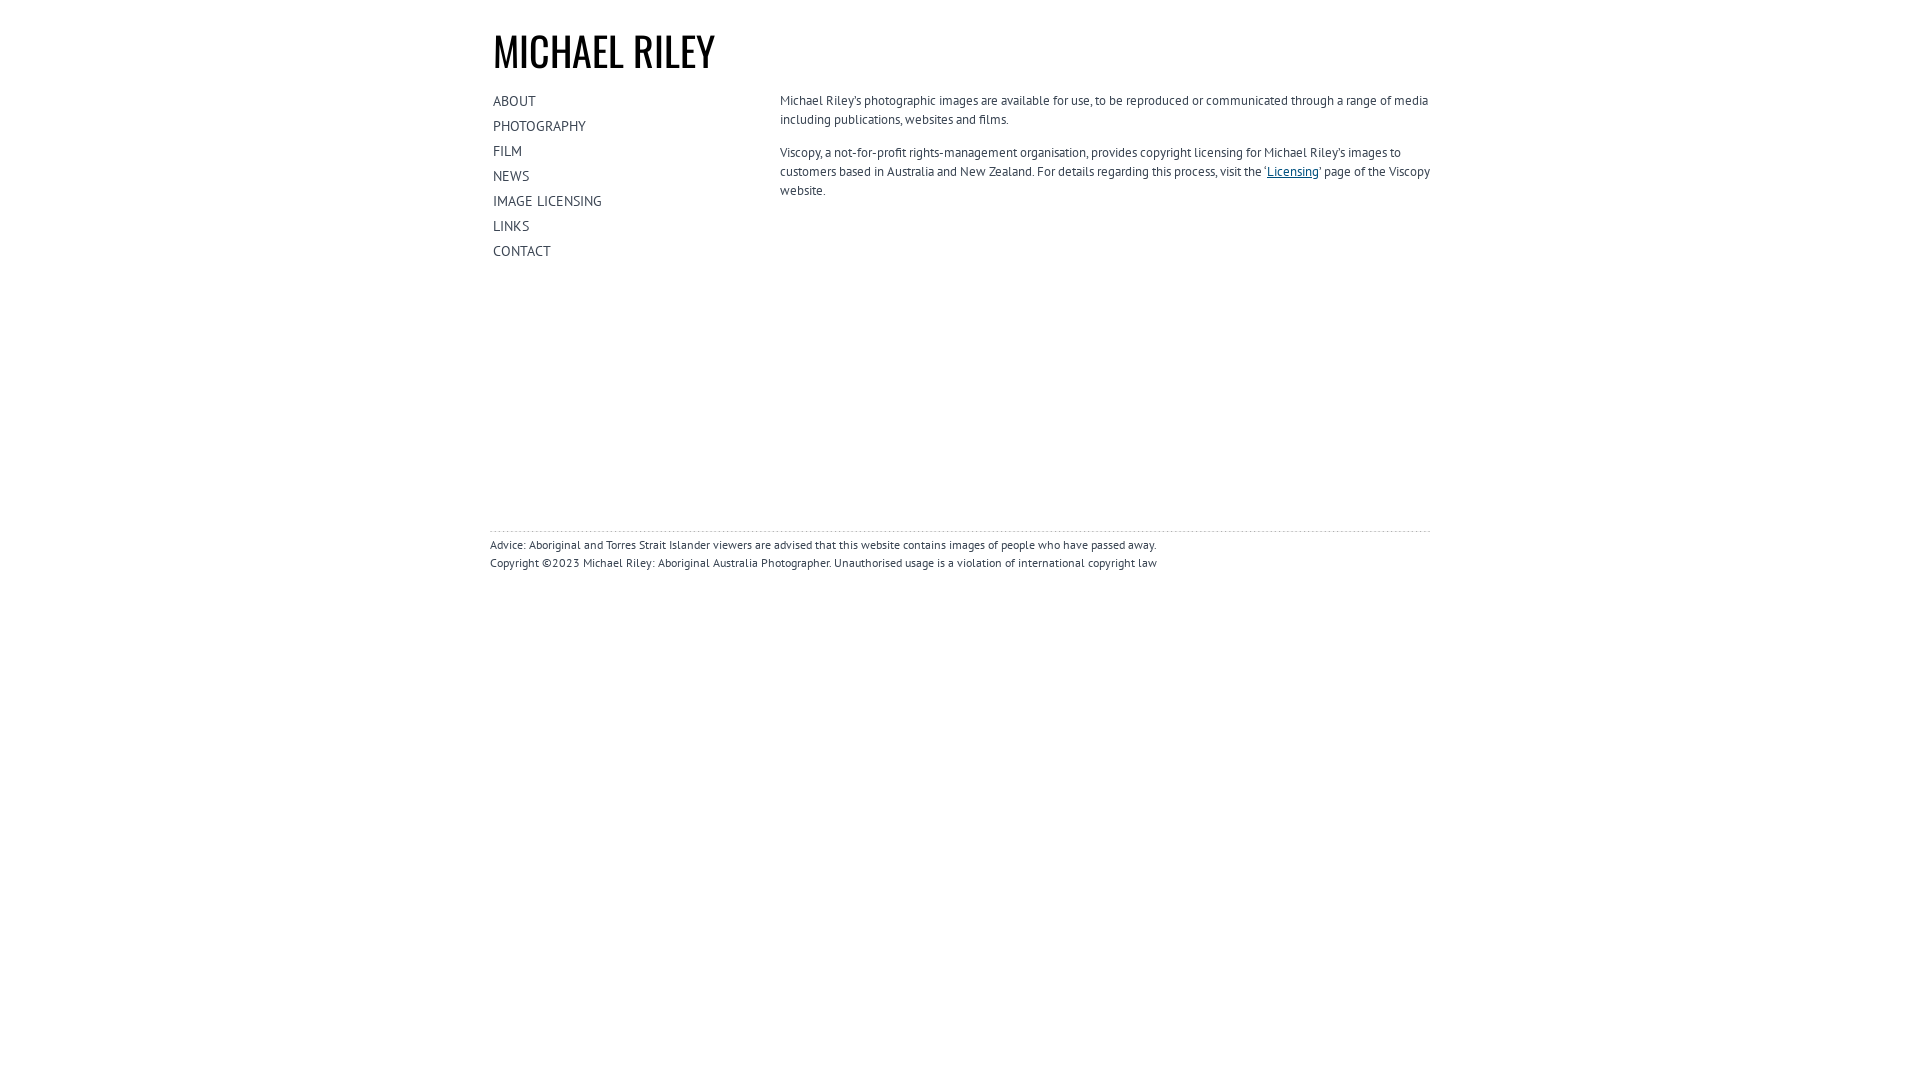 This screenshot has width=1920, height=1080. I want to click on NEWS, so click(628, 176).